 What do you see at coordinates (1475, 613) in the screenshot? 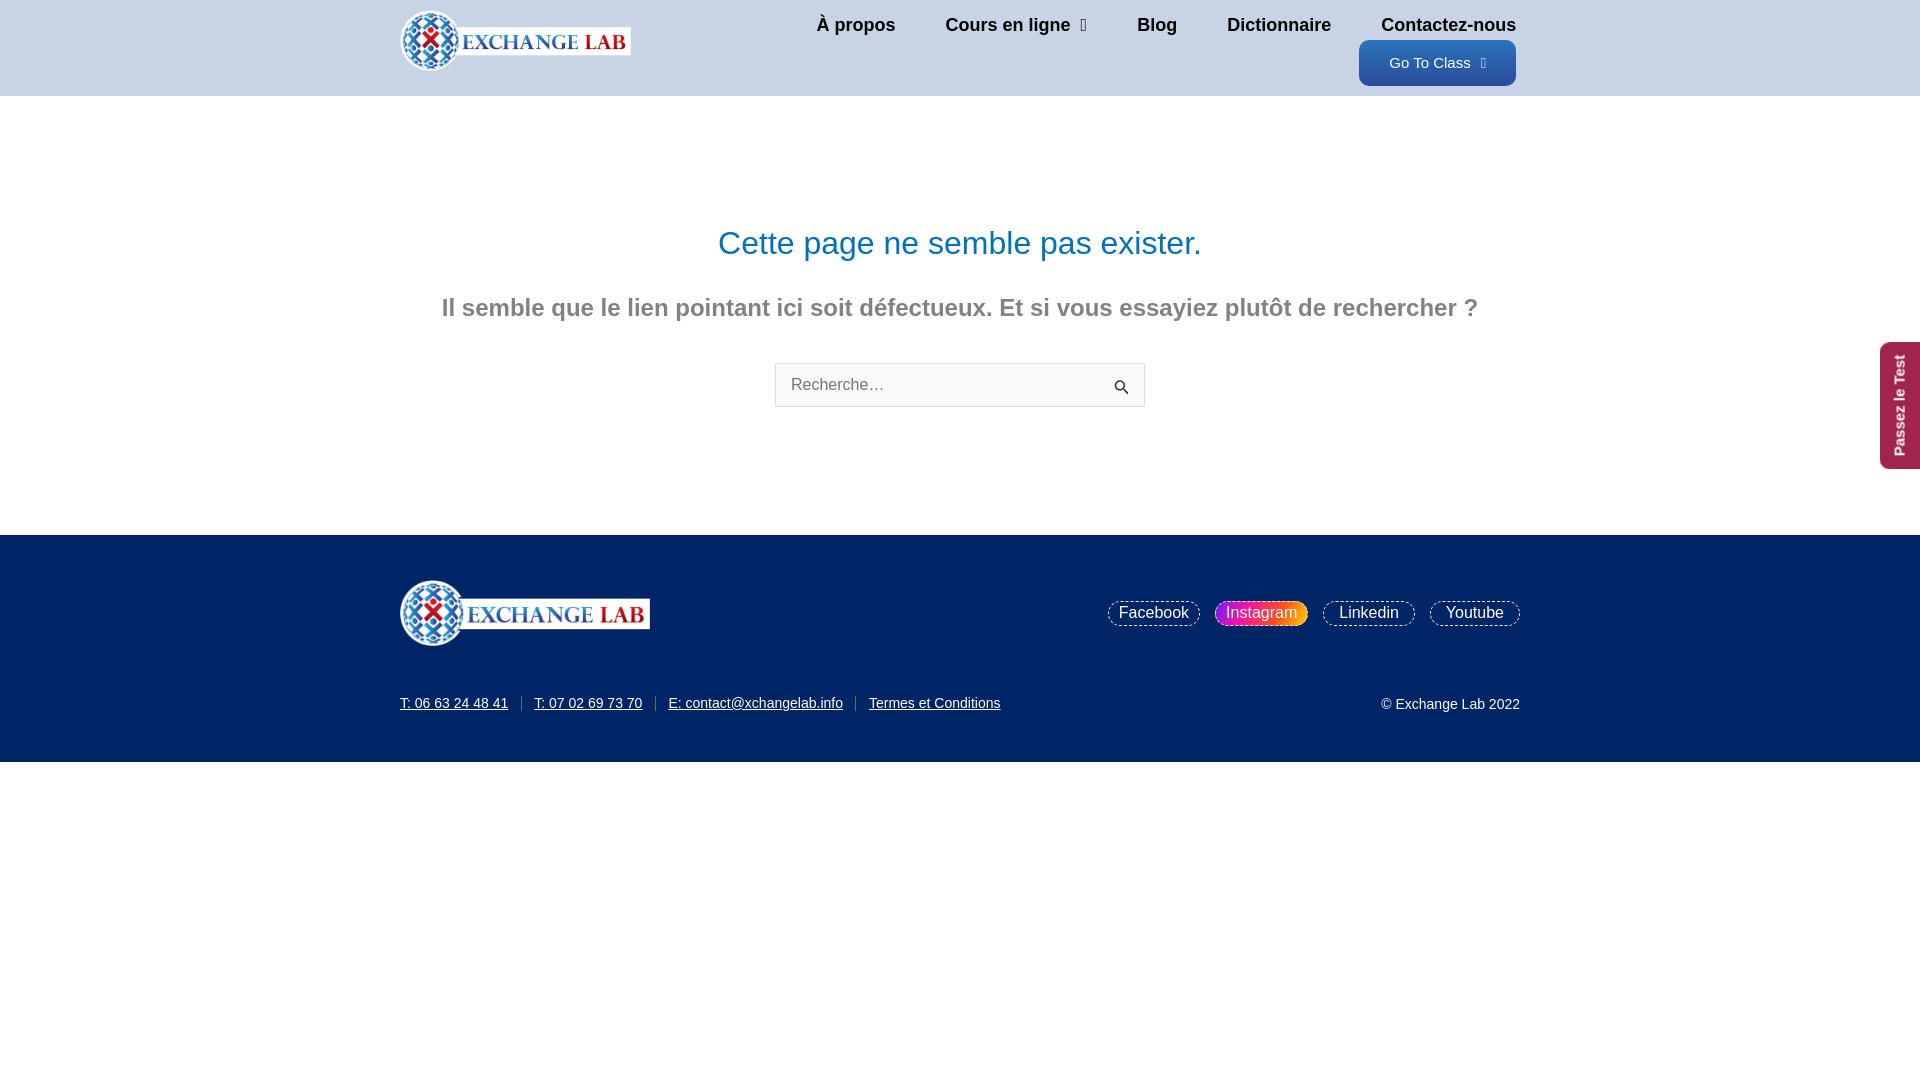
I see `Youtube` at bounding box center [1475, 613].